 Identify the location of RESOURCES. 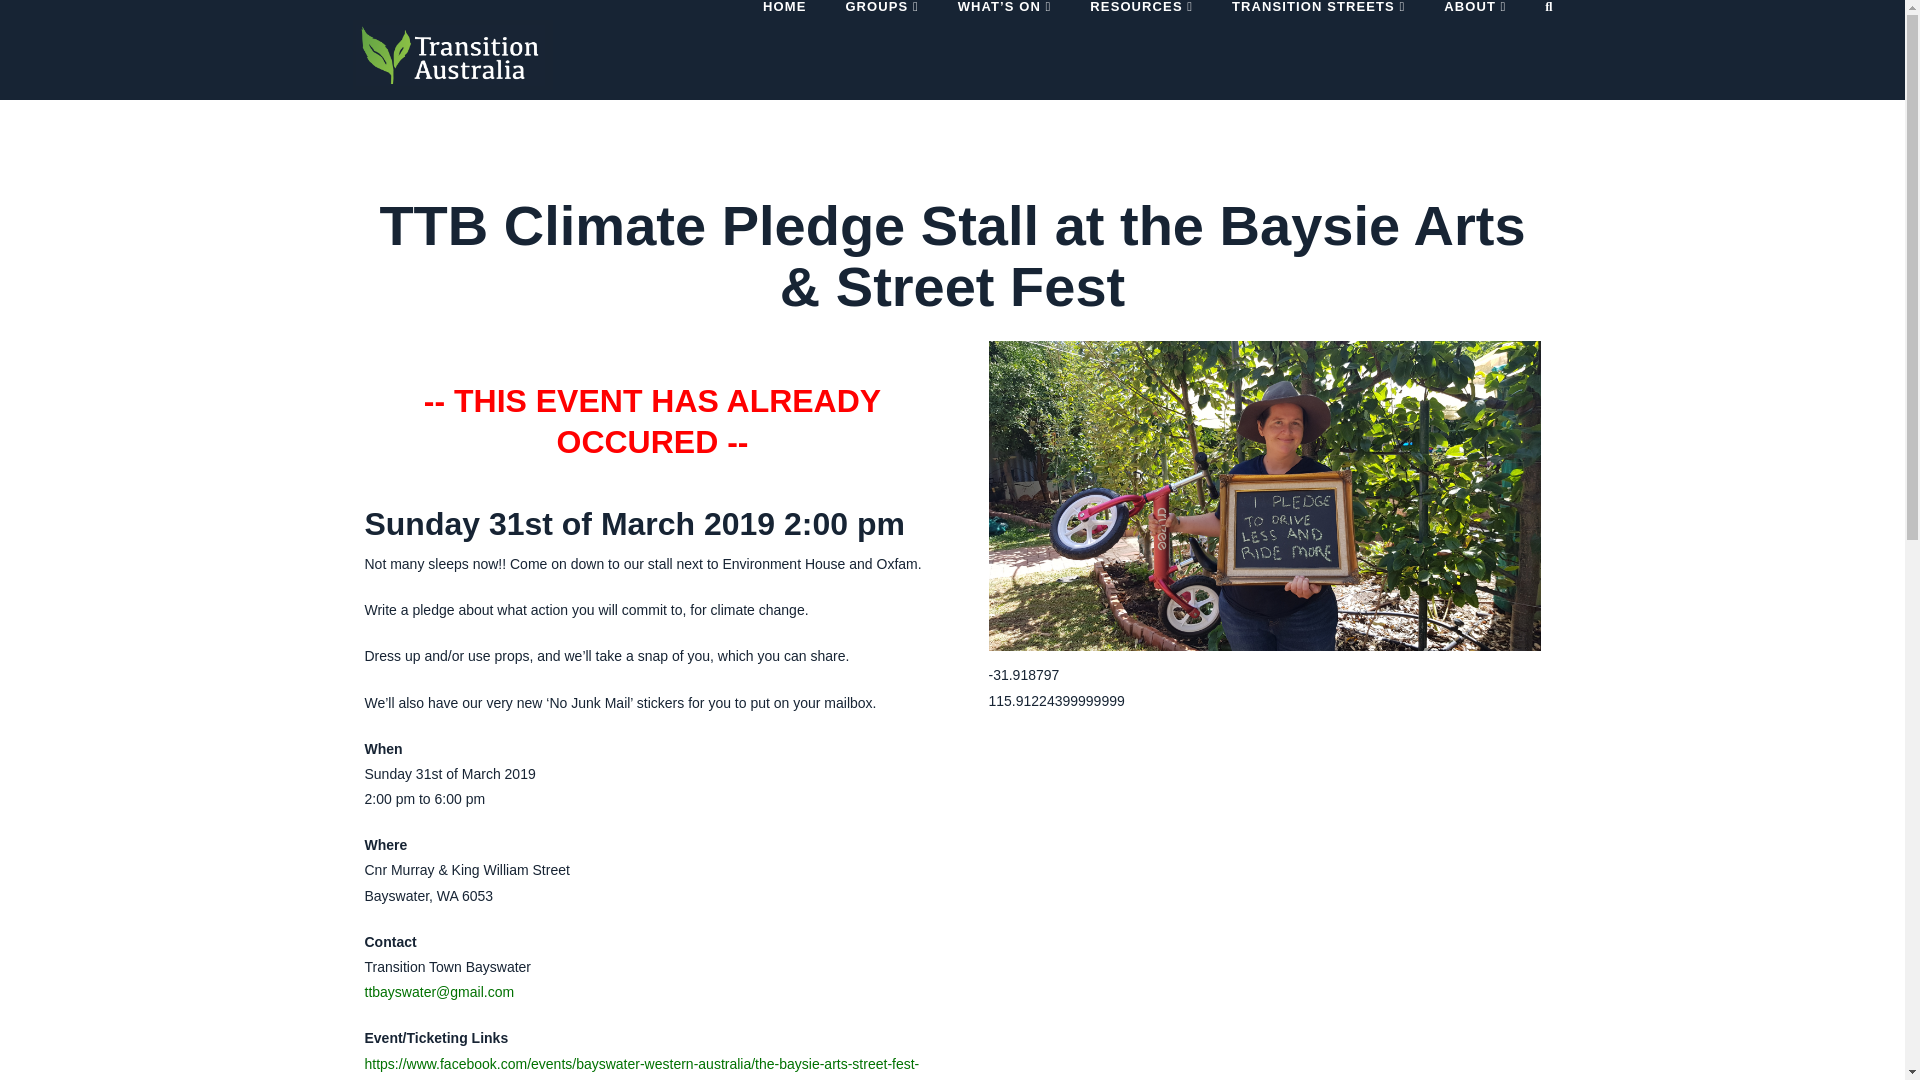
(1140, 50).